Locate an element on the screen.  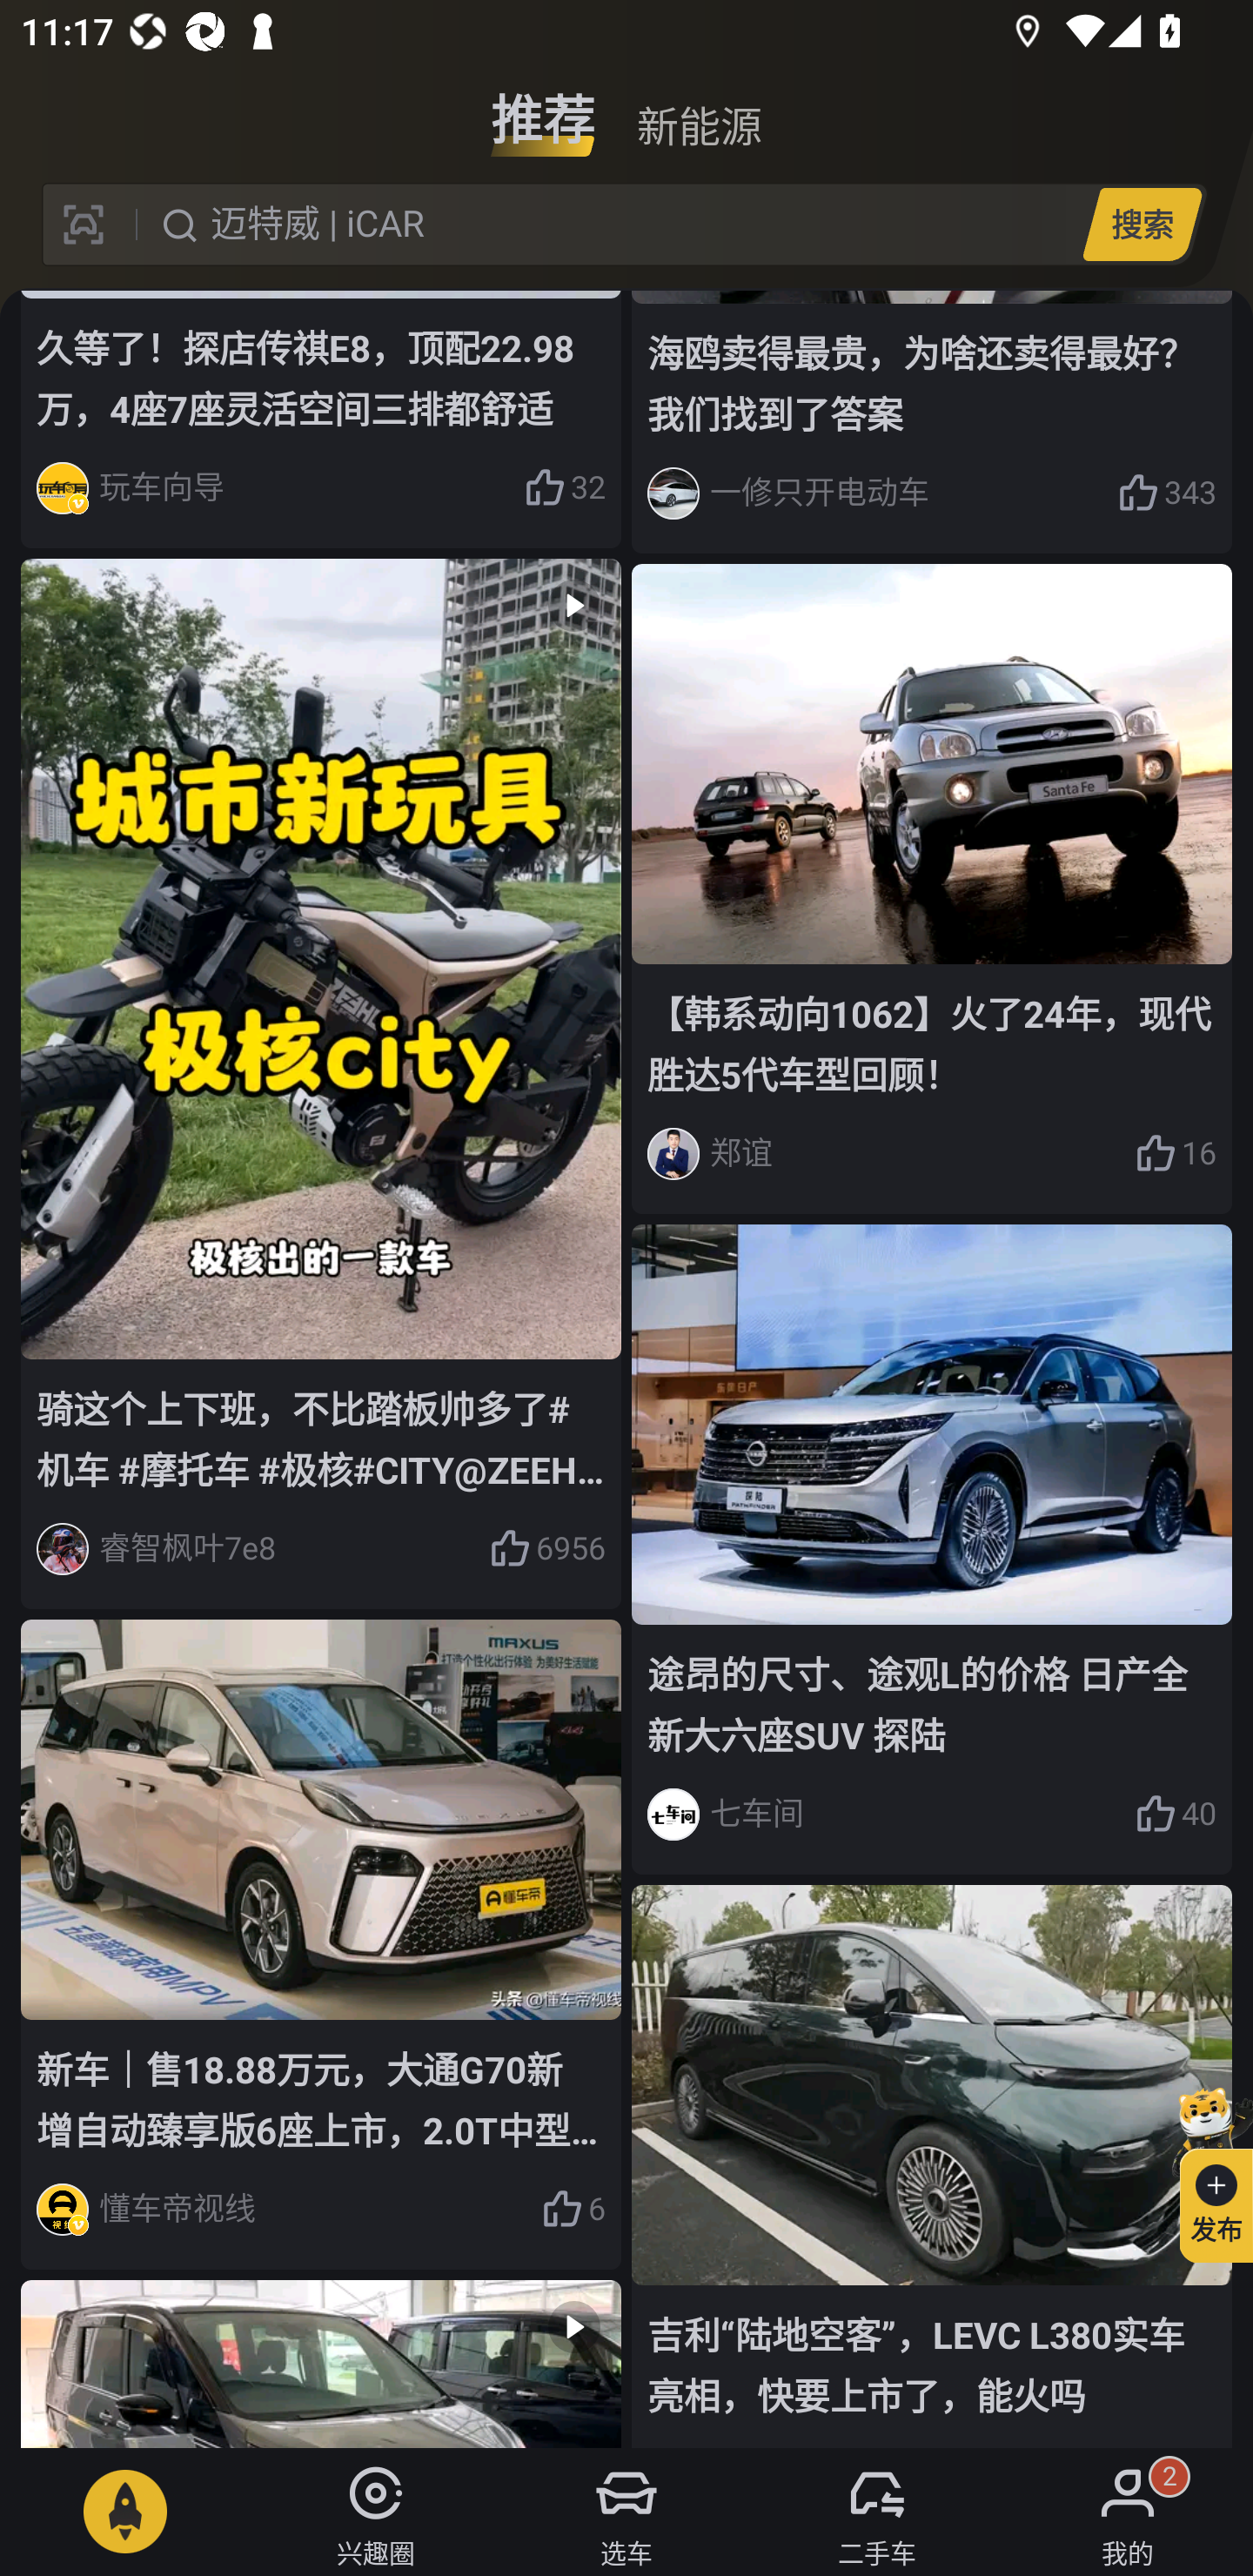
 二手车 is located at coordinates (877, 2512).